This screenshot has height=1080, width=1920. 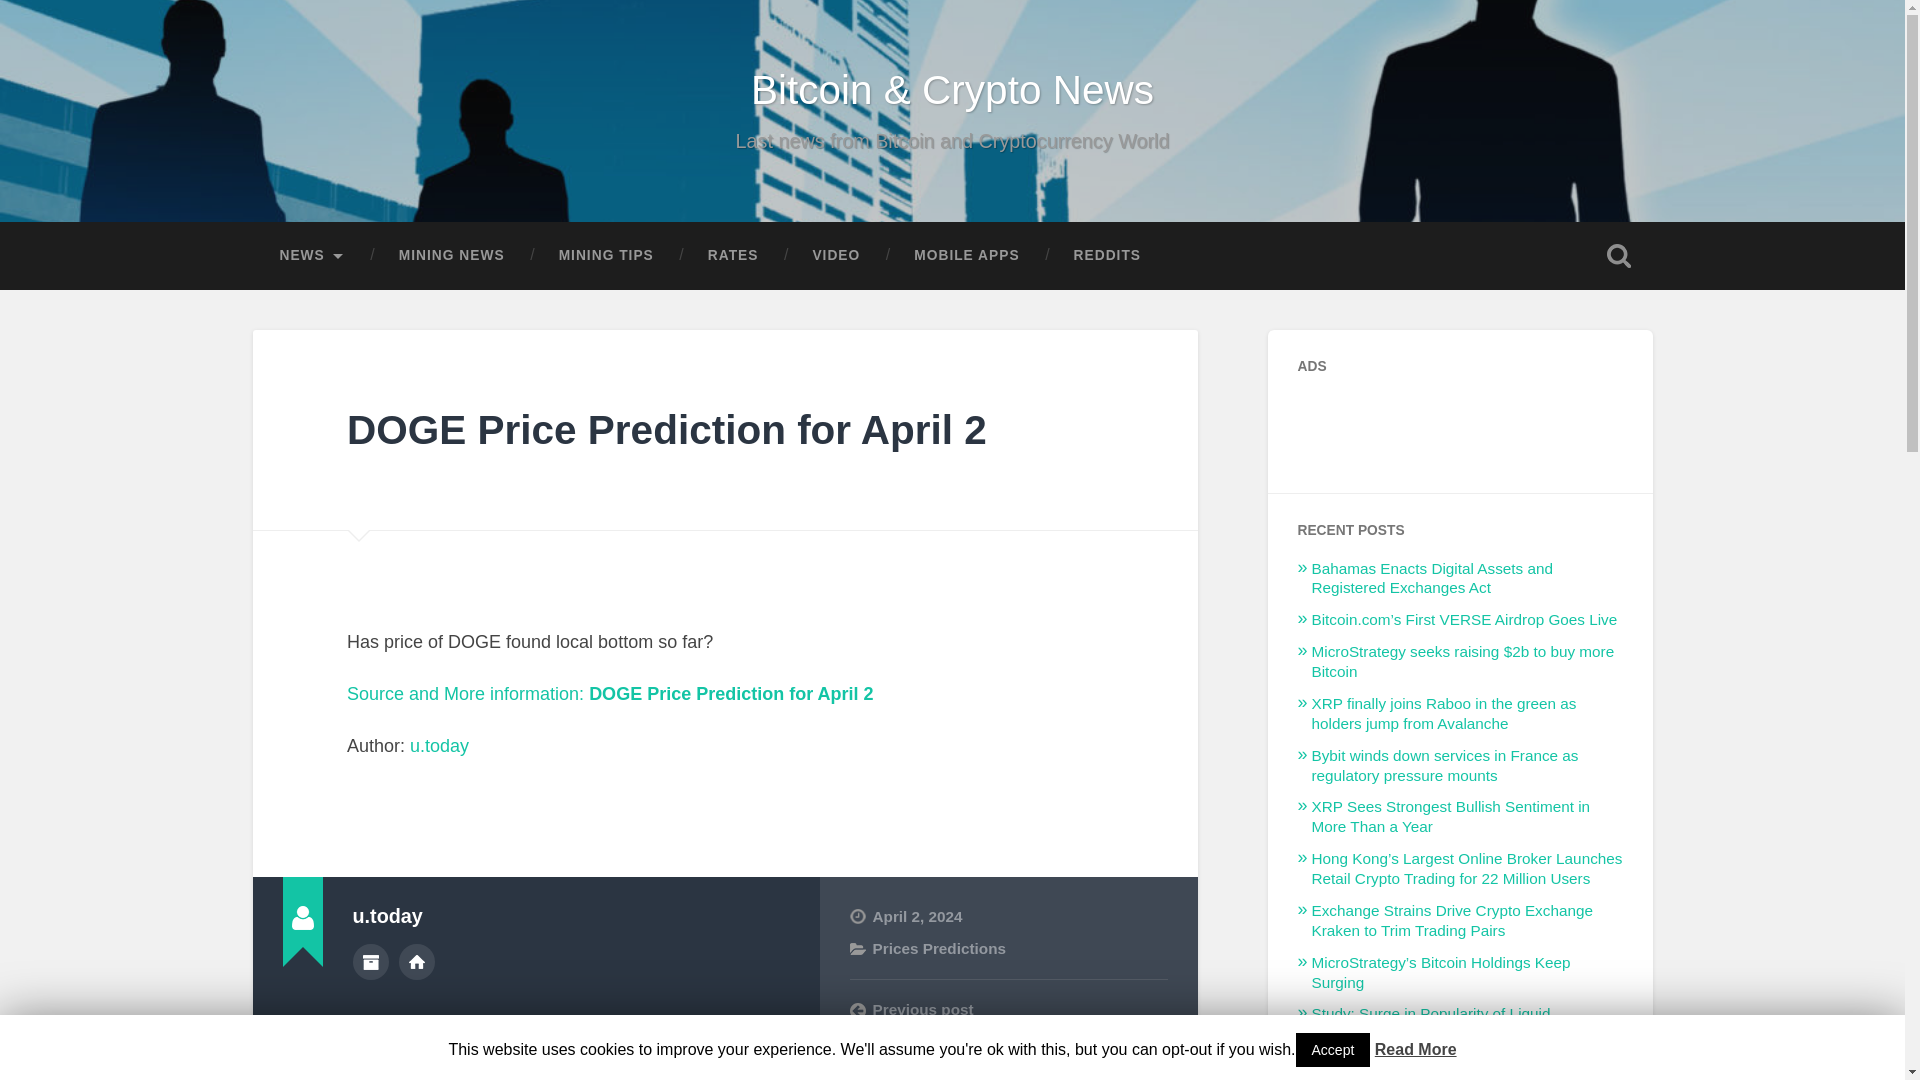 I want to click on Next post, so click(x=1008, y=1042).